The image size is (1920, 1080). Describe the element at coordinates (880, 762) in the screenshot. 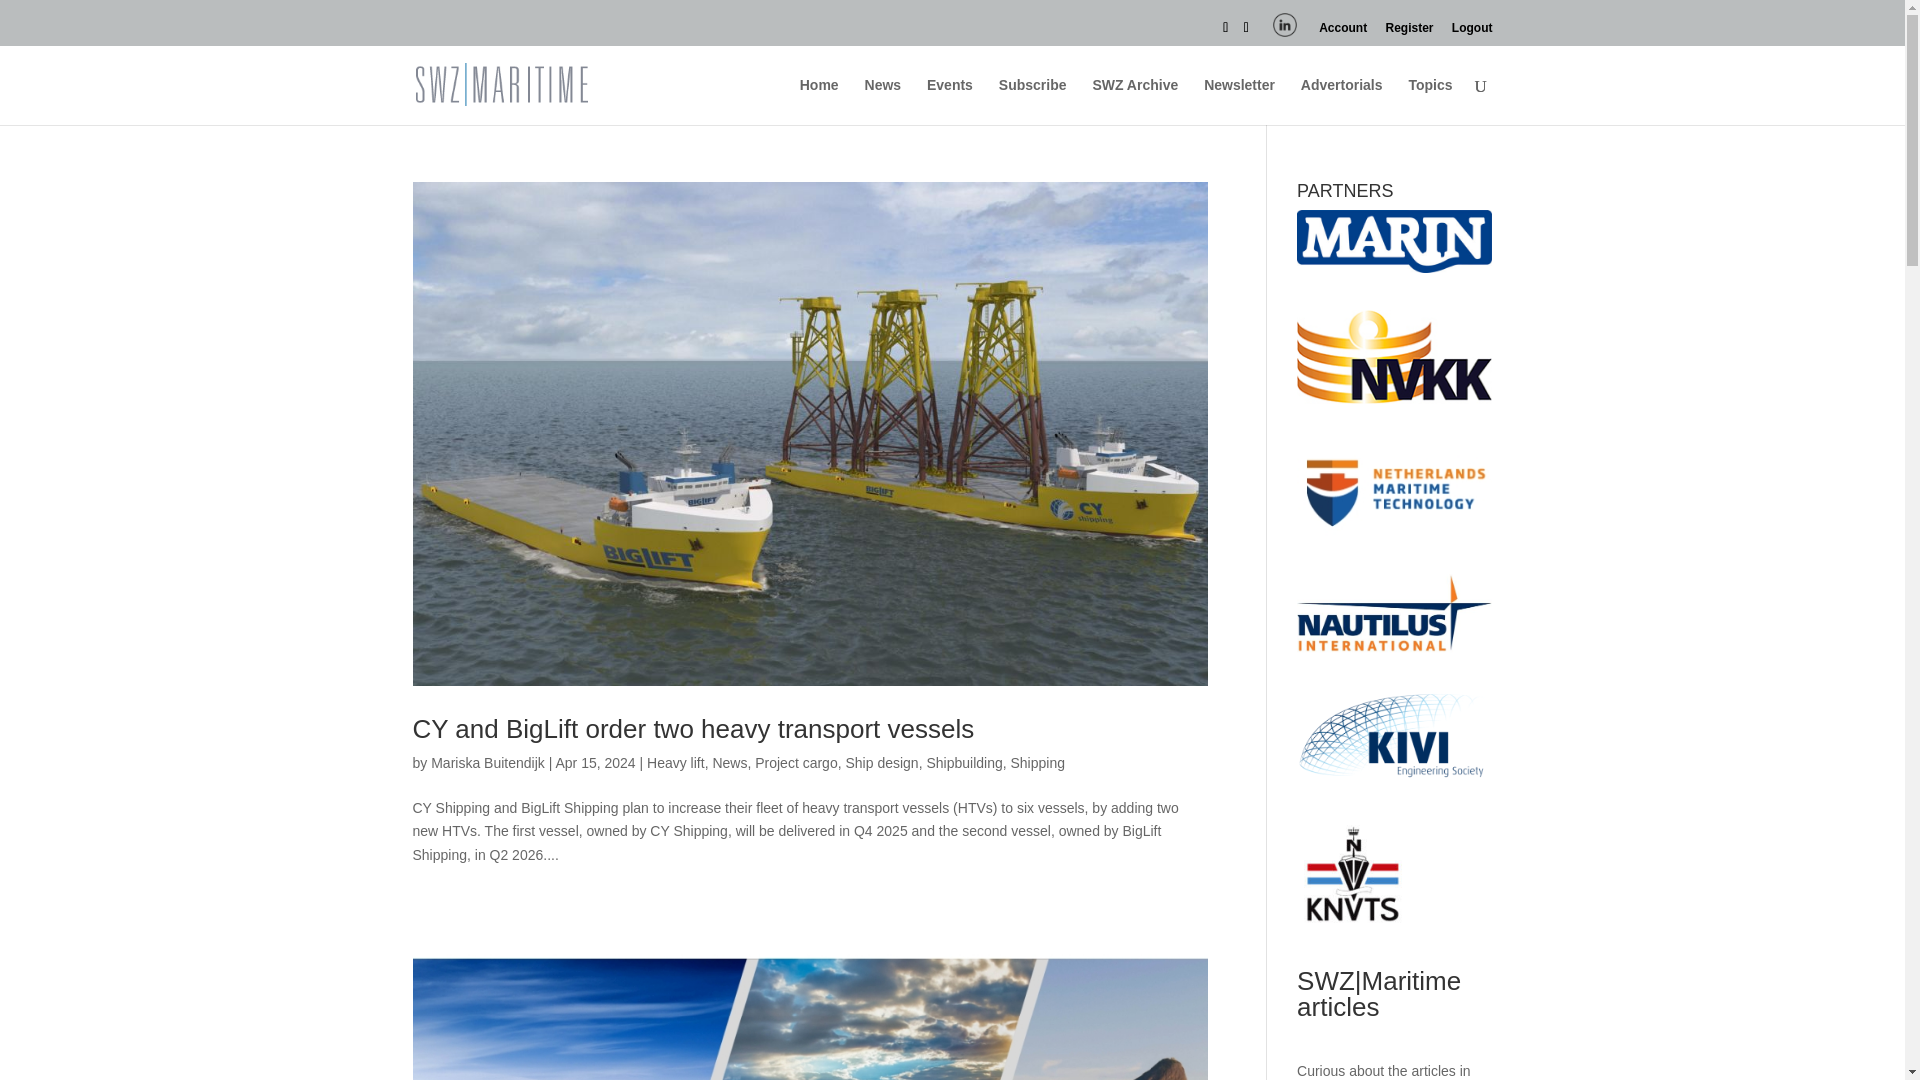

I see `Ship design` at that location.